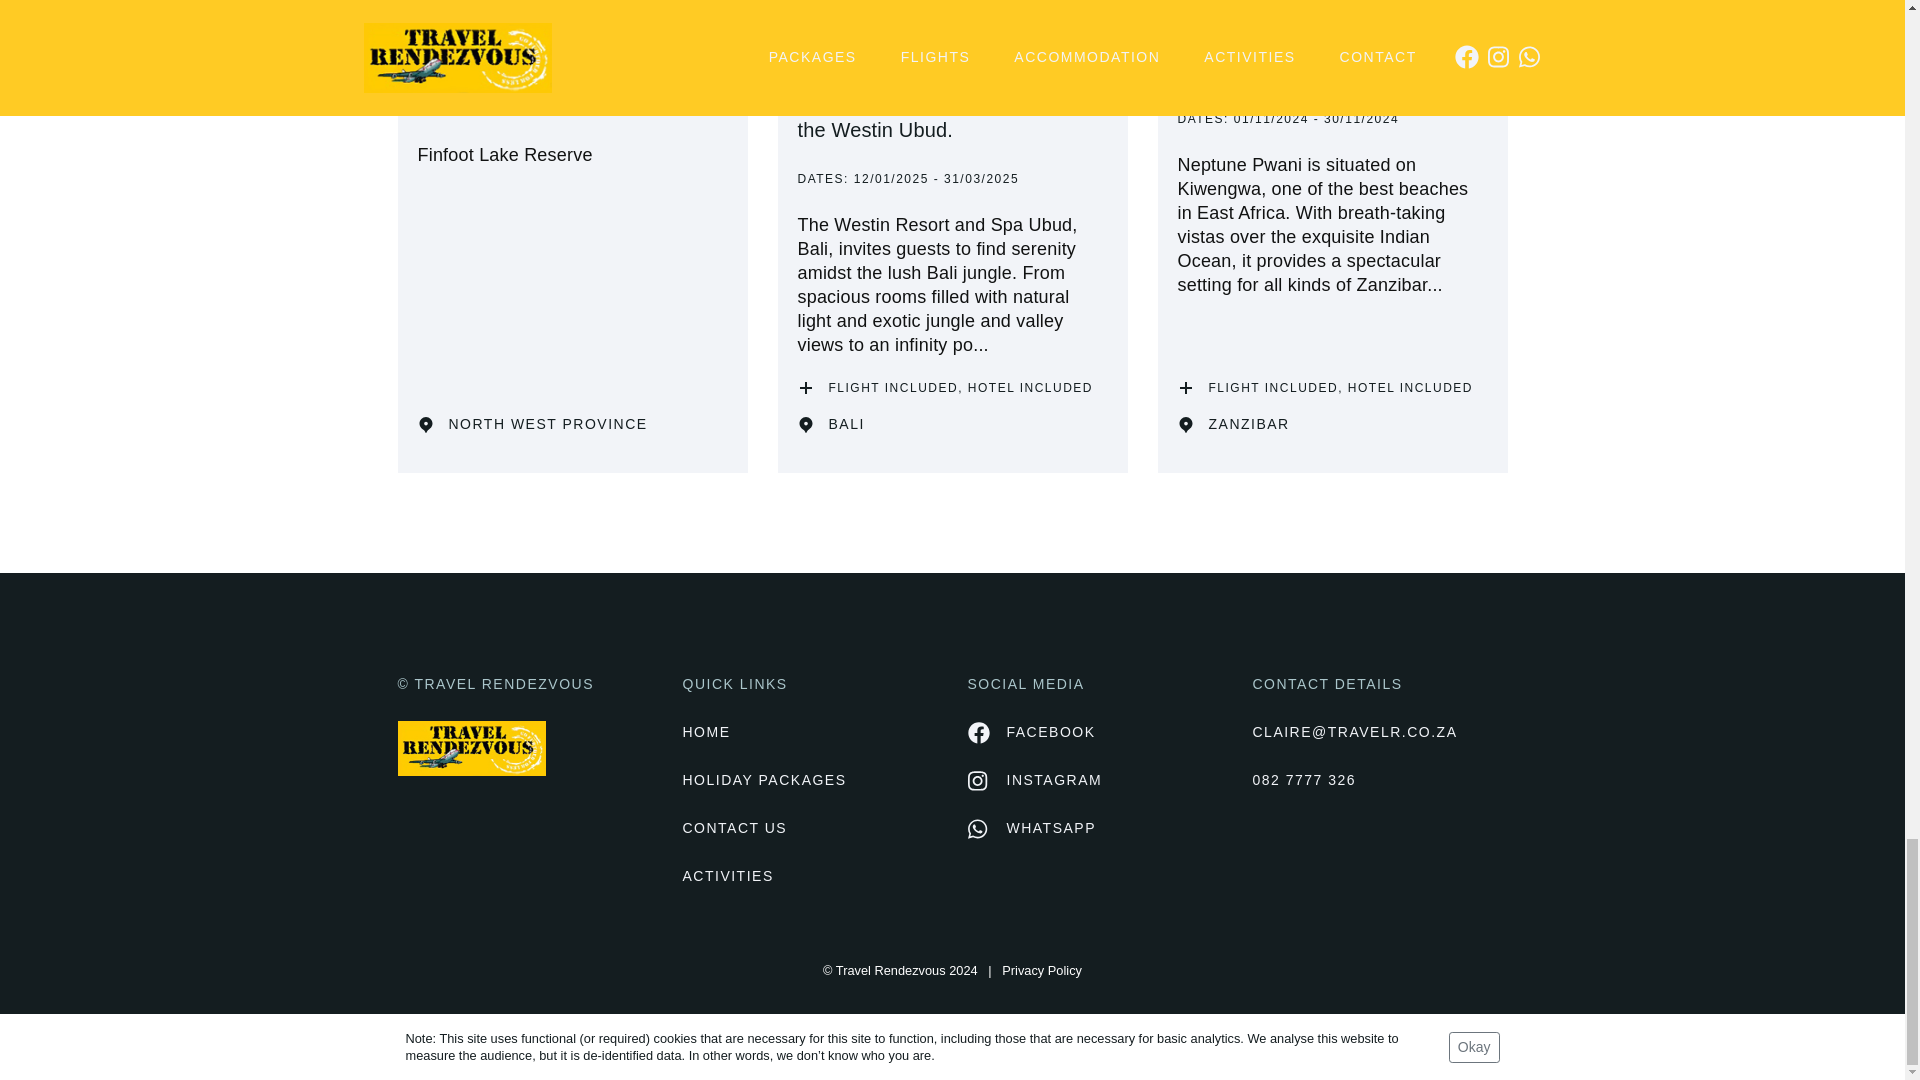 The width and height of the screenshot is (1920, 1080). I want to click on HOME, so click(808, 733).